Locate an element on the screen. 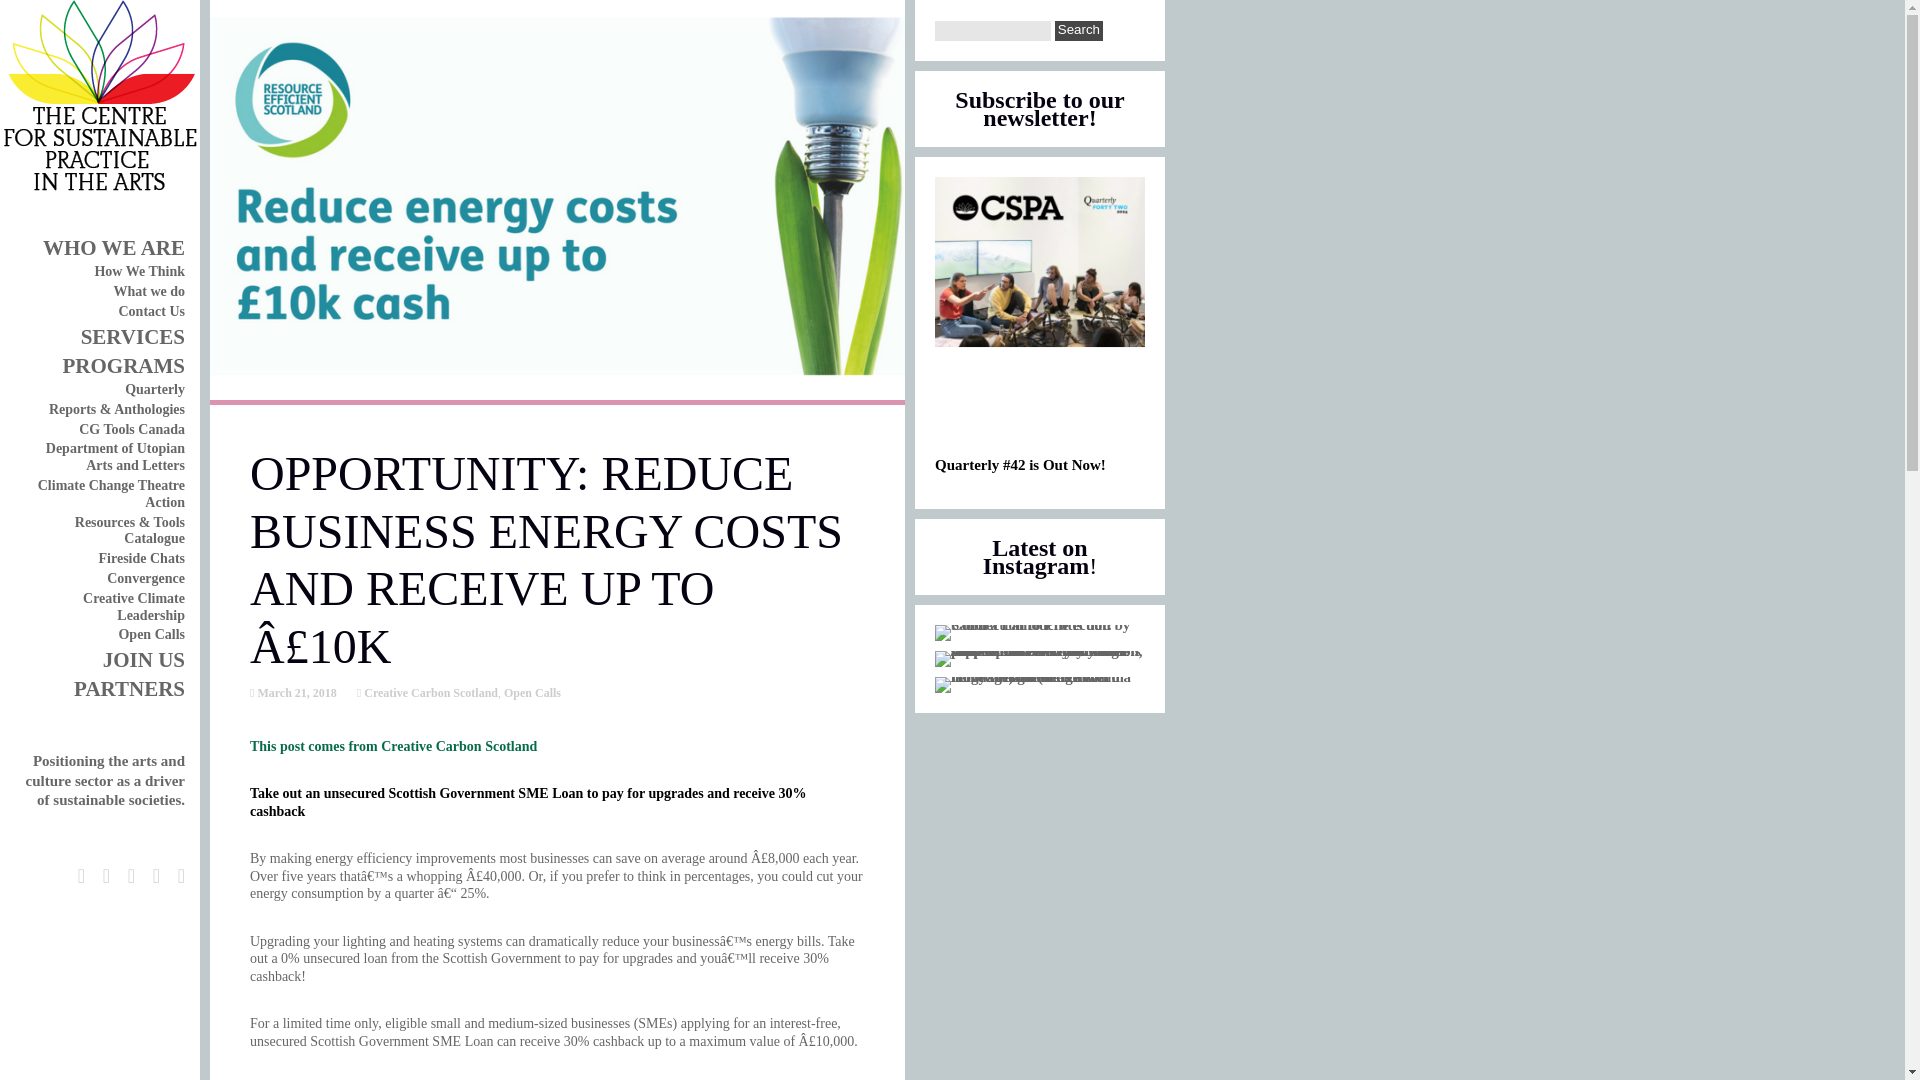 The image size is (1920, 1080). Quarterly is located at coordinates (154, 390).